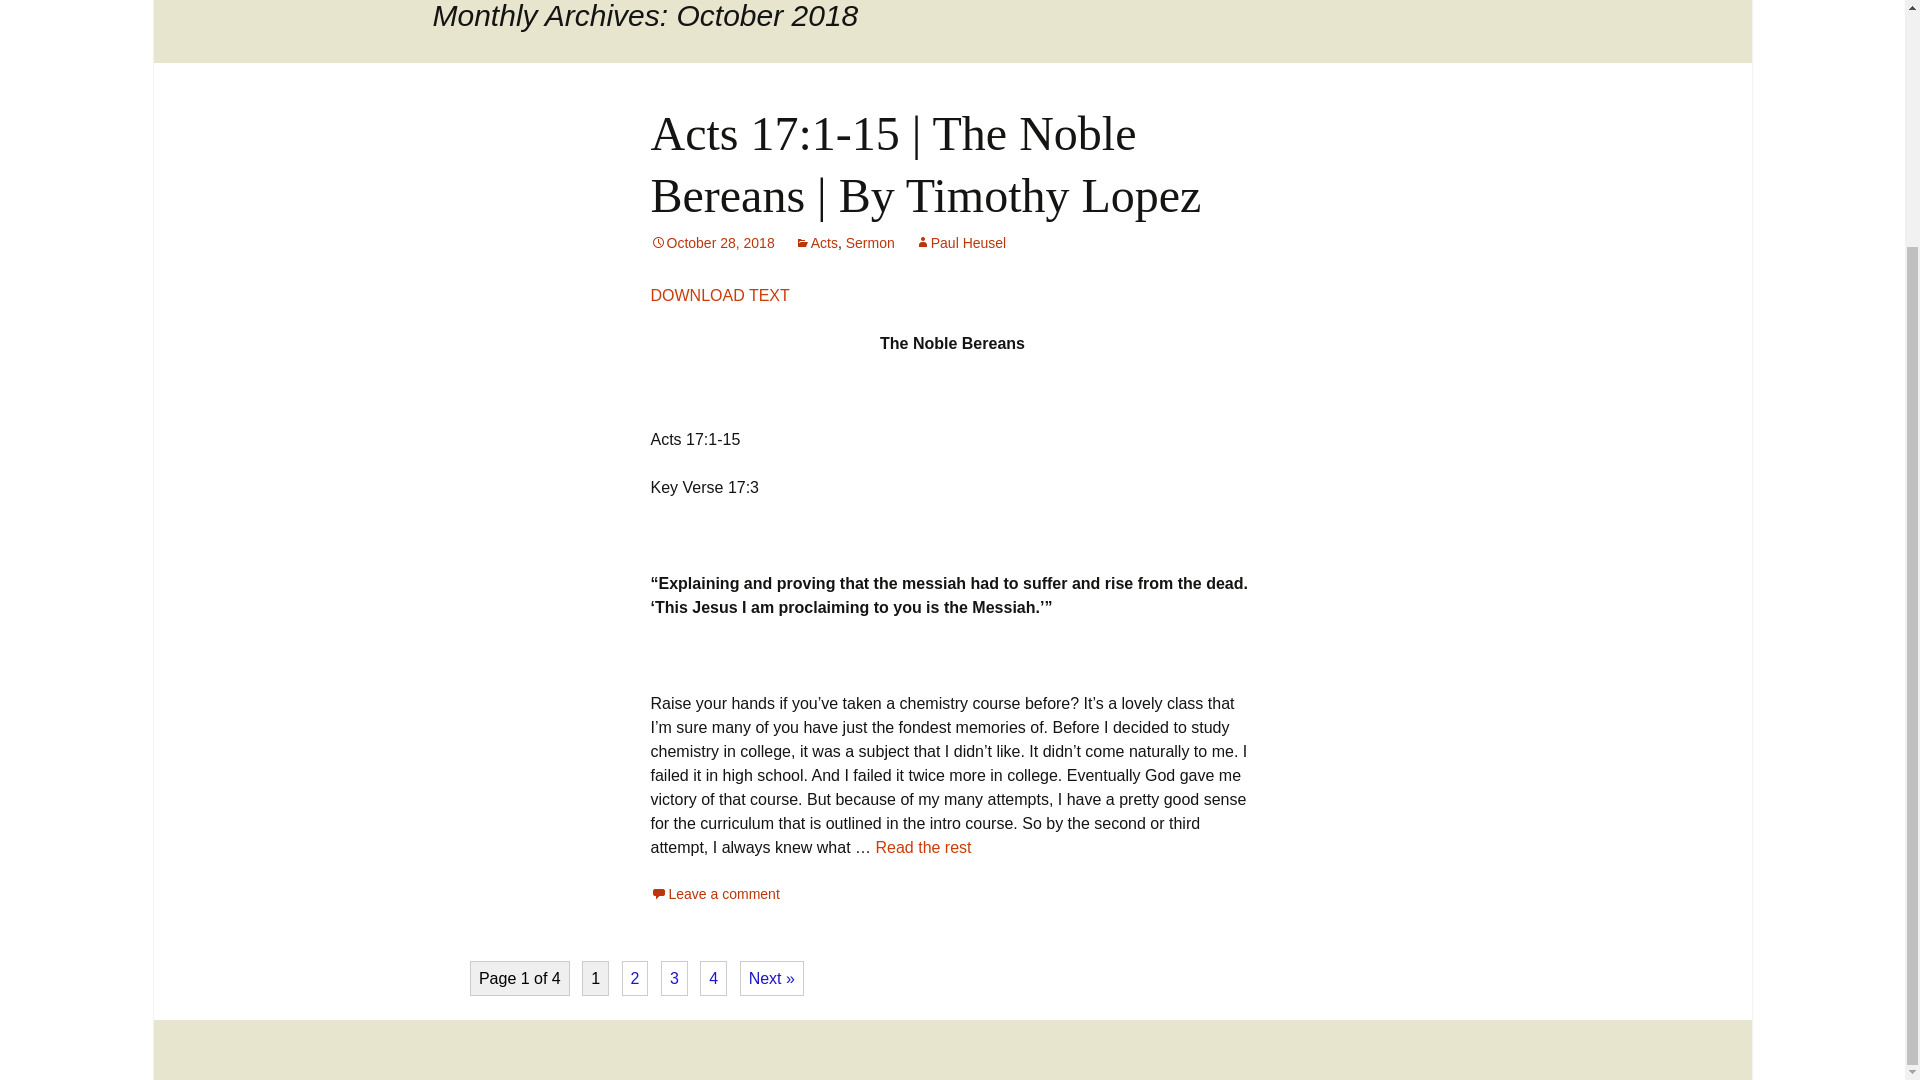  I want to click on 3, so click(674, 978).